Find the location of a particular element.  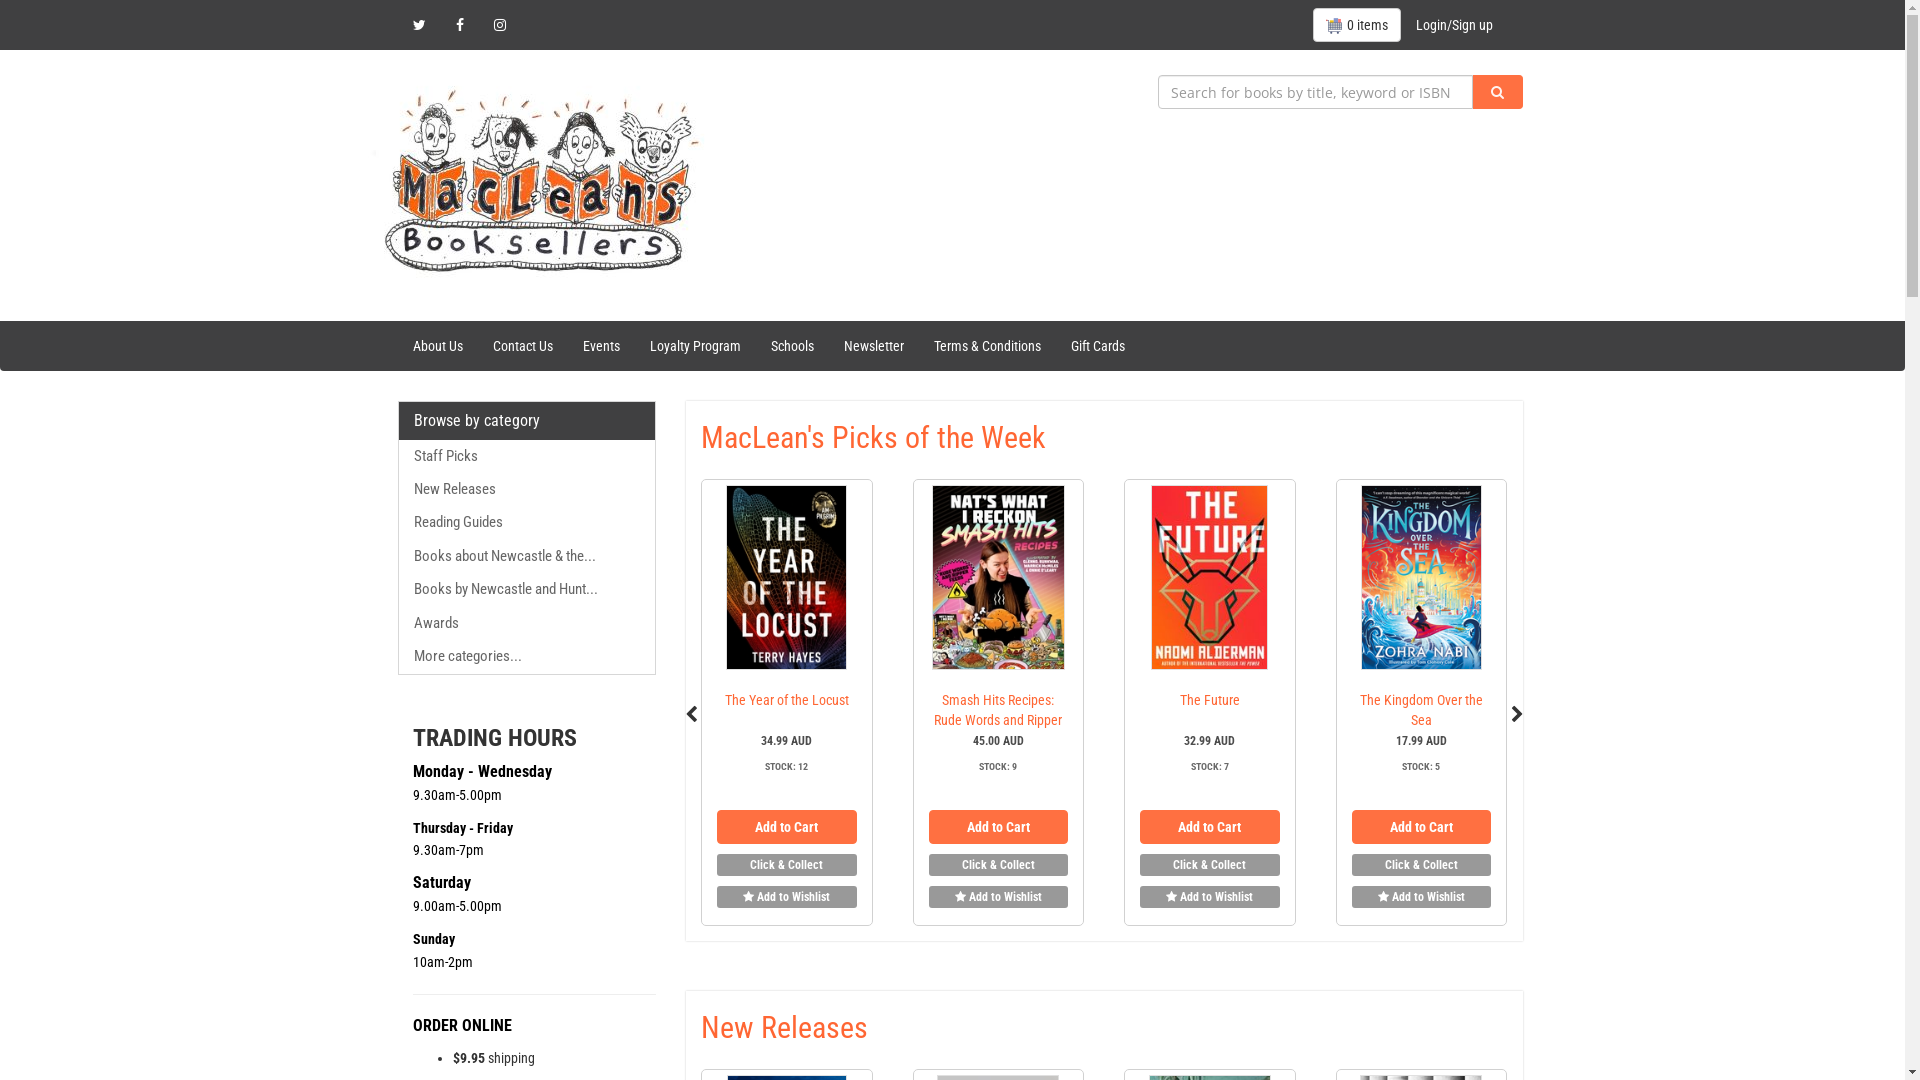

Books by Newcastle and Hunt... is located at coordinates (528, 590).